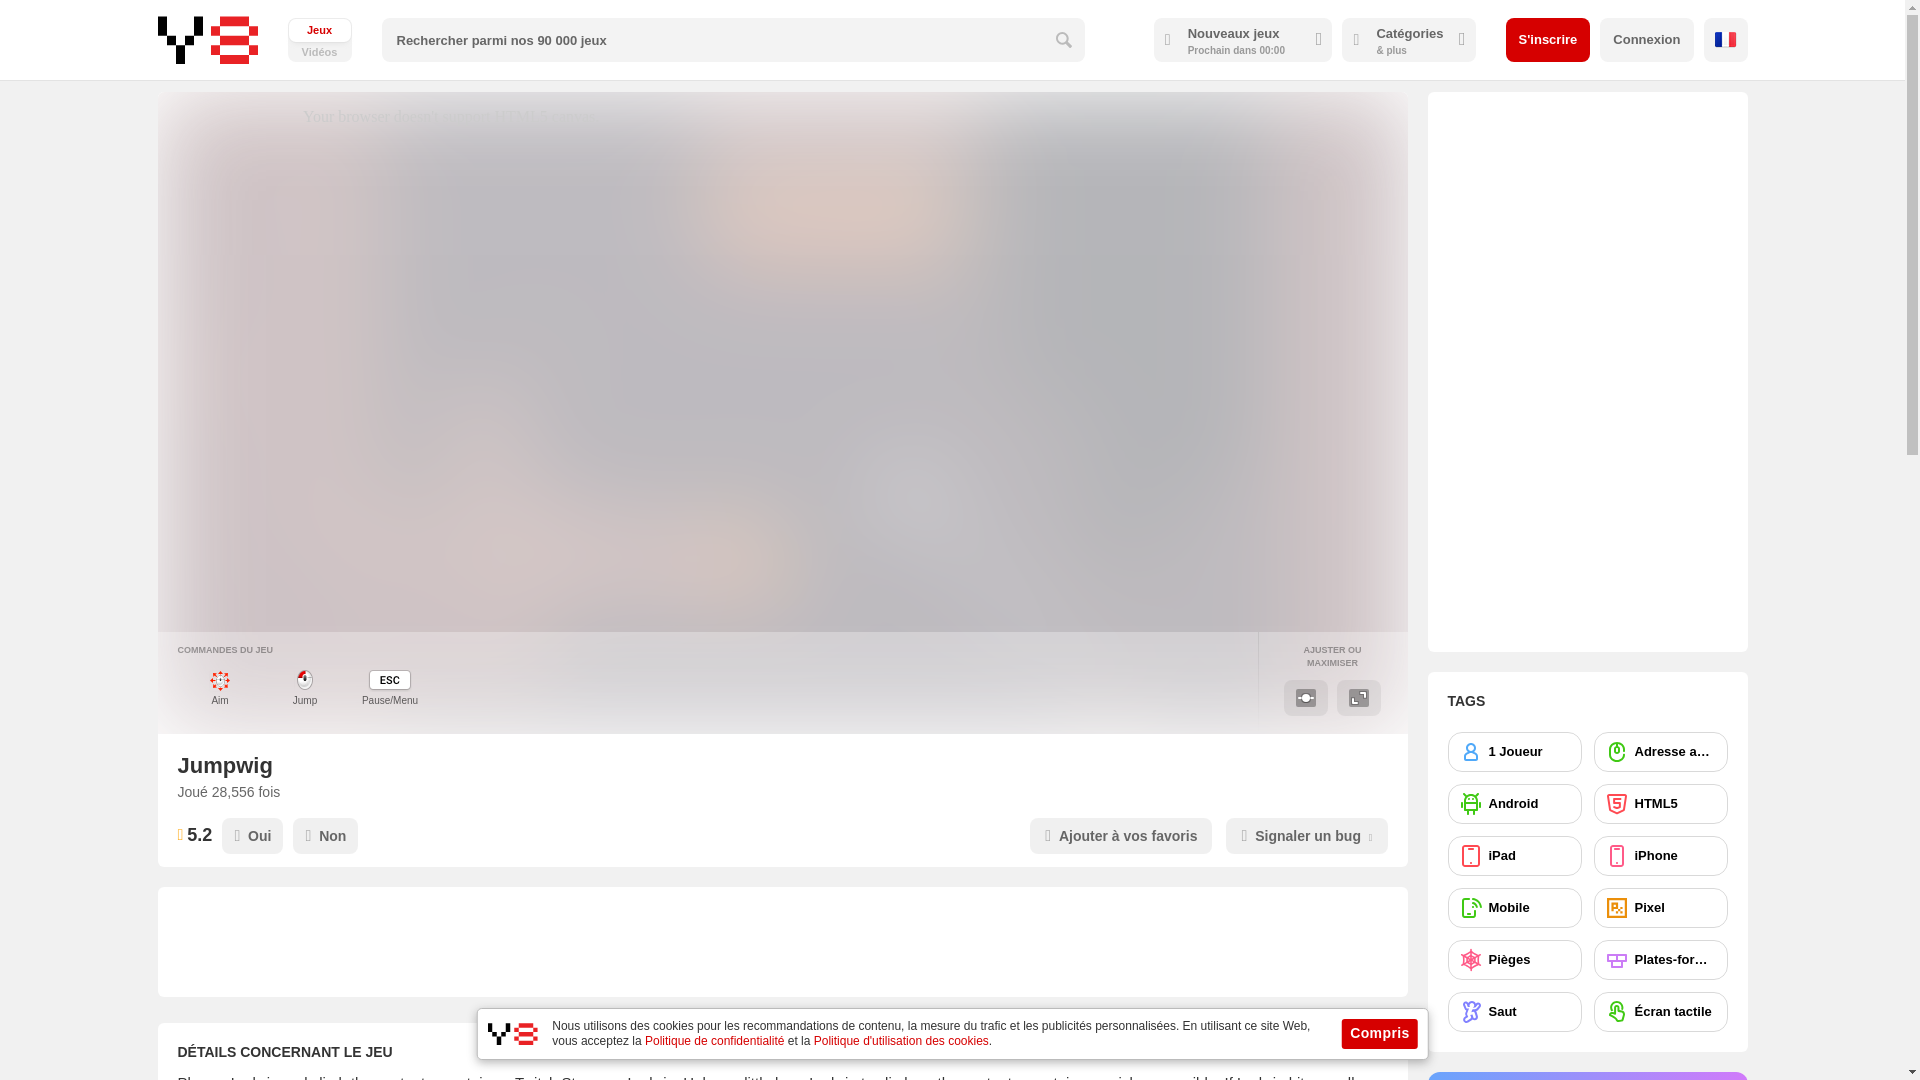 The width and height of the screenshot is (1920, 1080). I want to click on Politique d'utilisation des cookies, so click(901, 1040).